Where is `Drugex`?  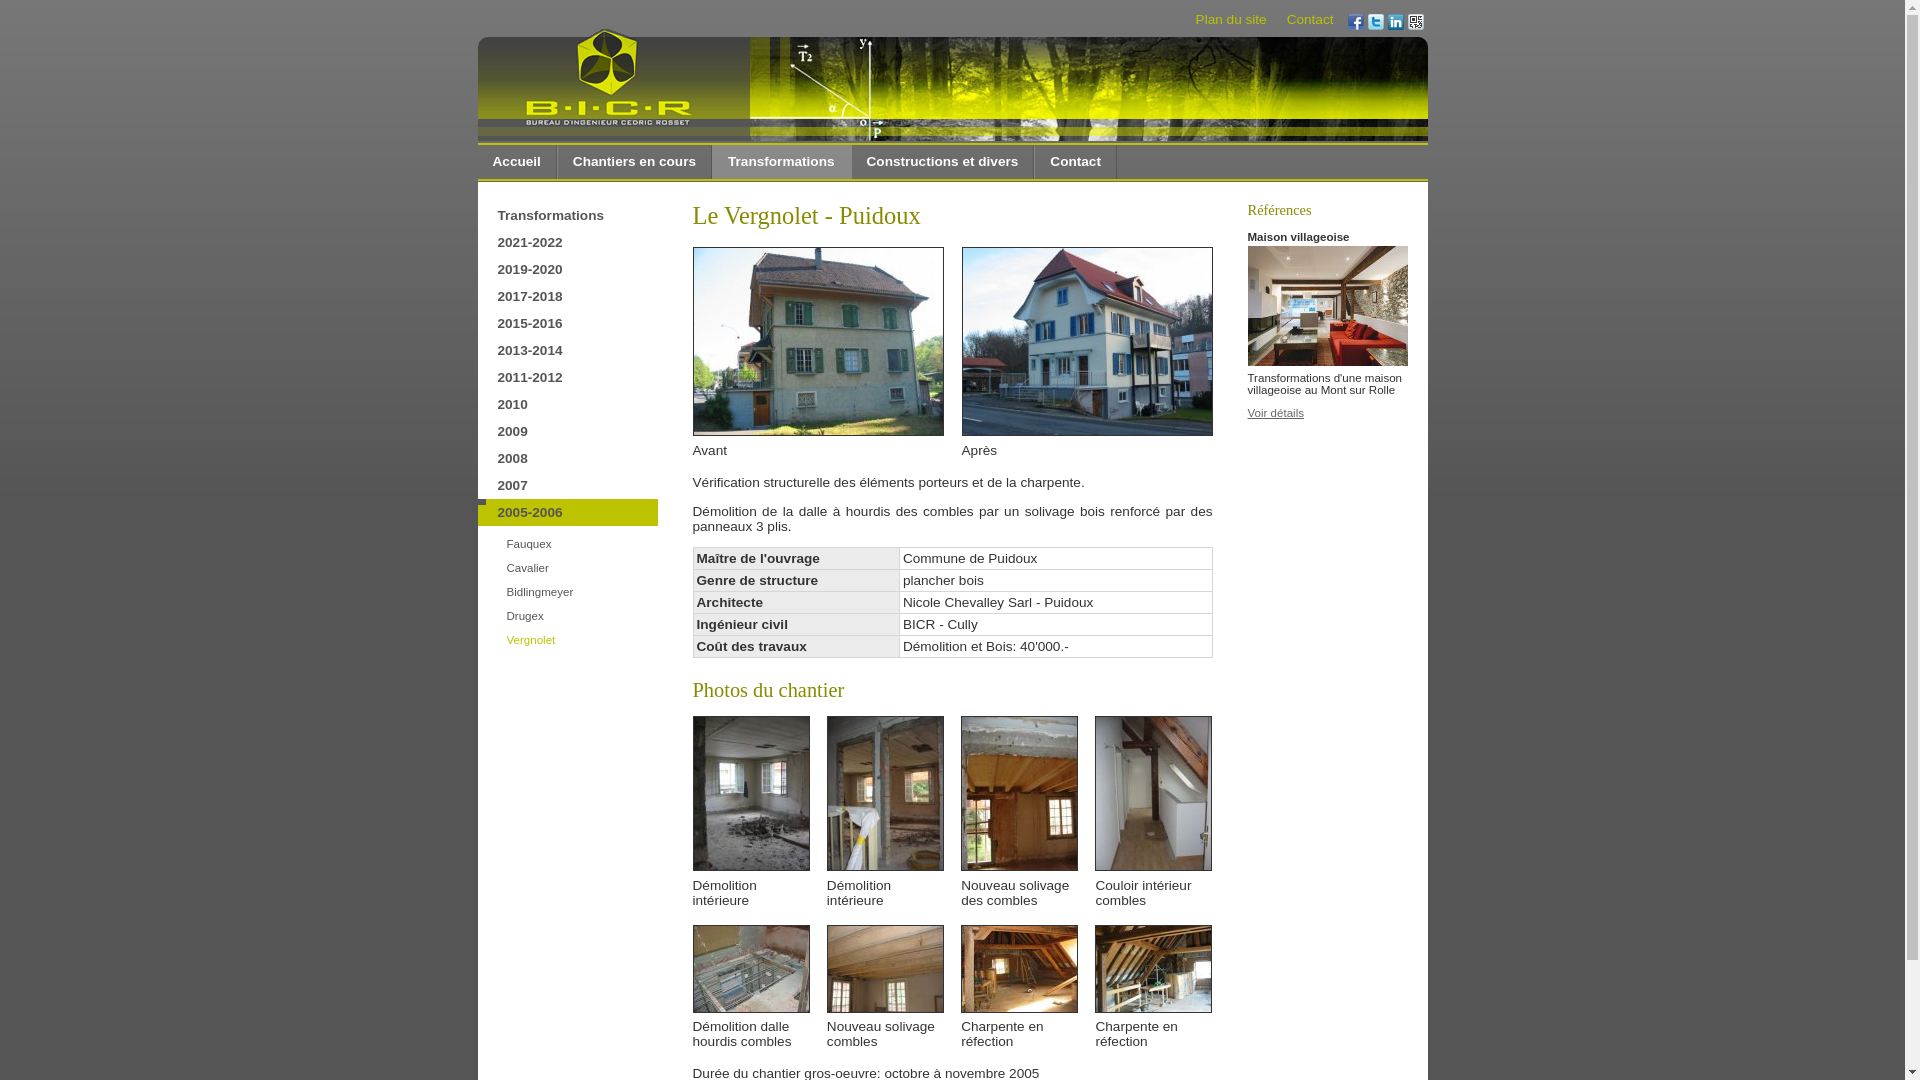
Drugex is located at coordinates (580, 616).